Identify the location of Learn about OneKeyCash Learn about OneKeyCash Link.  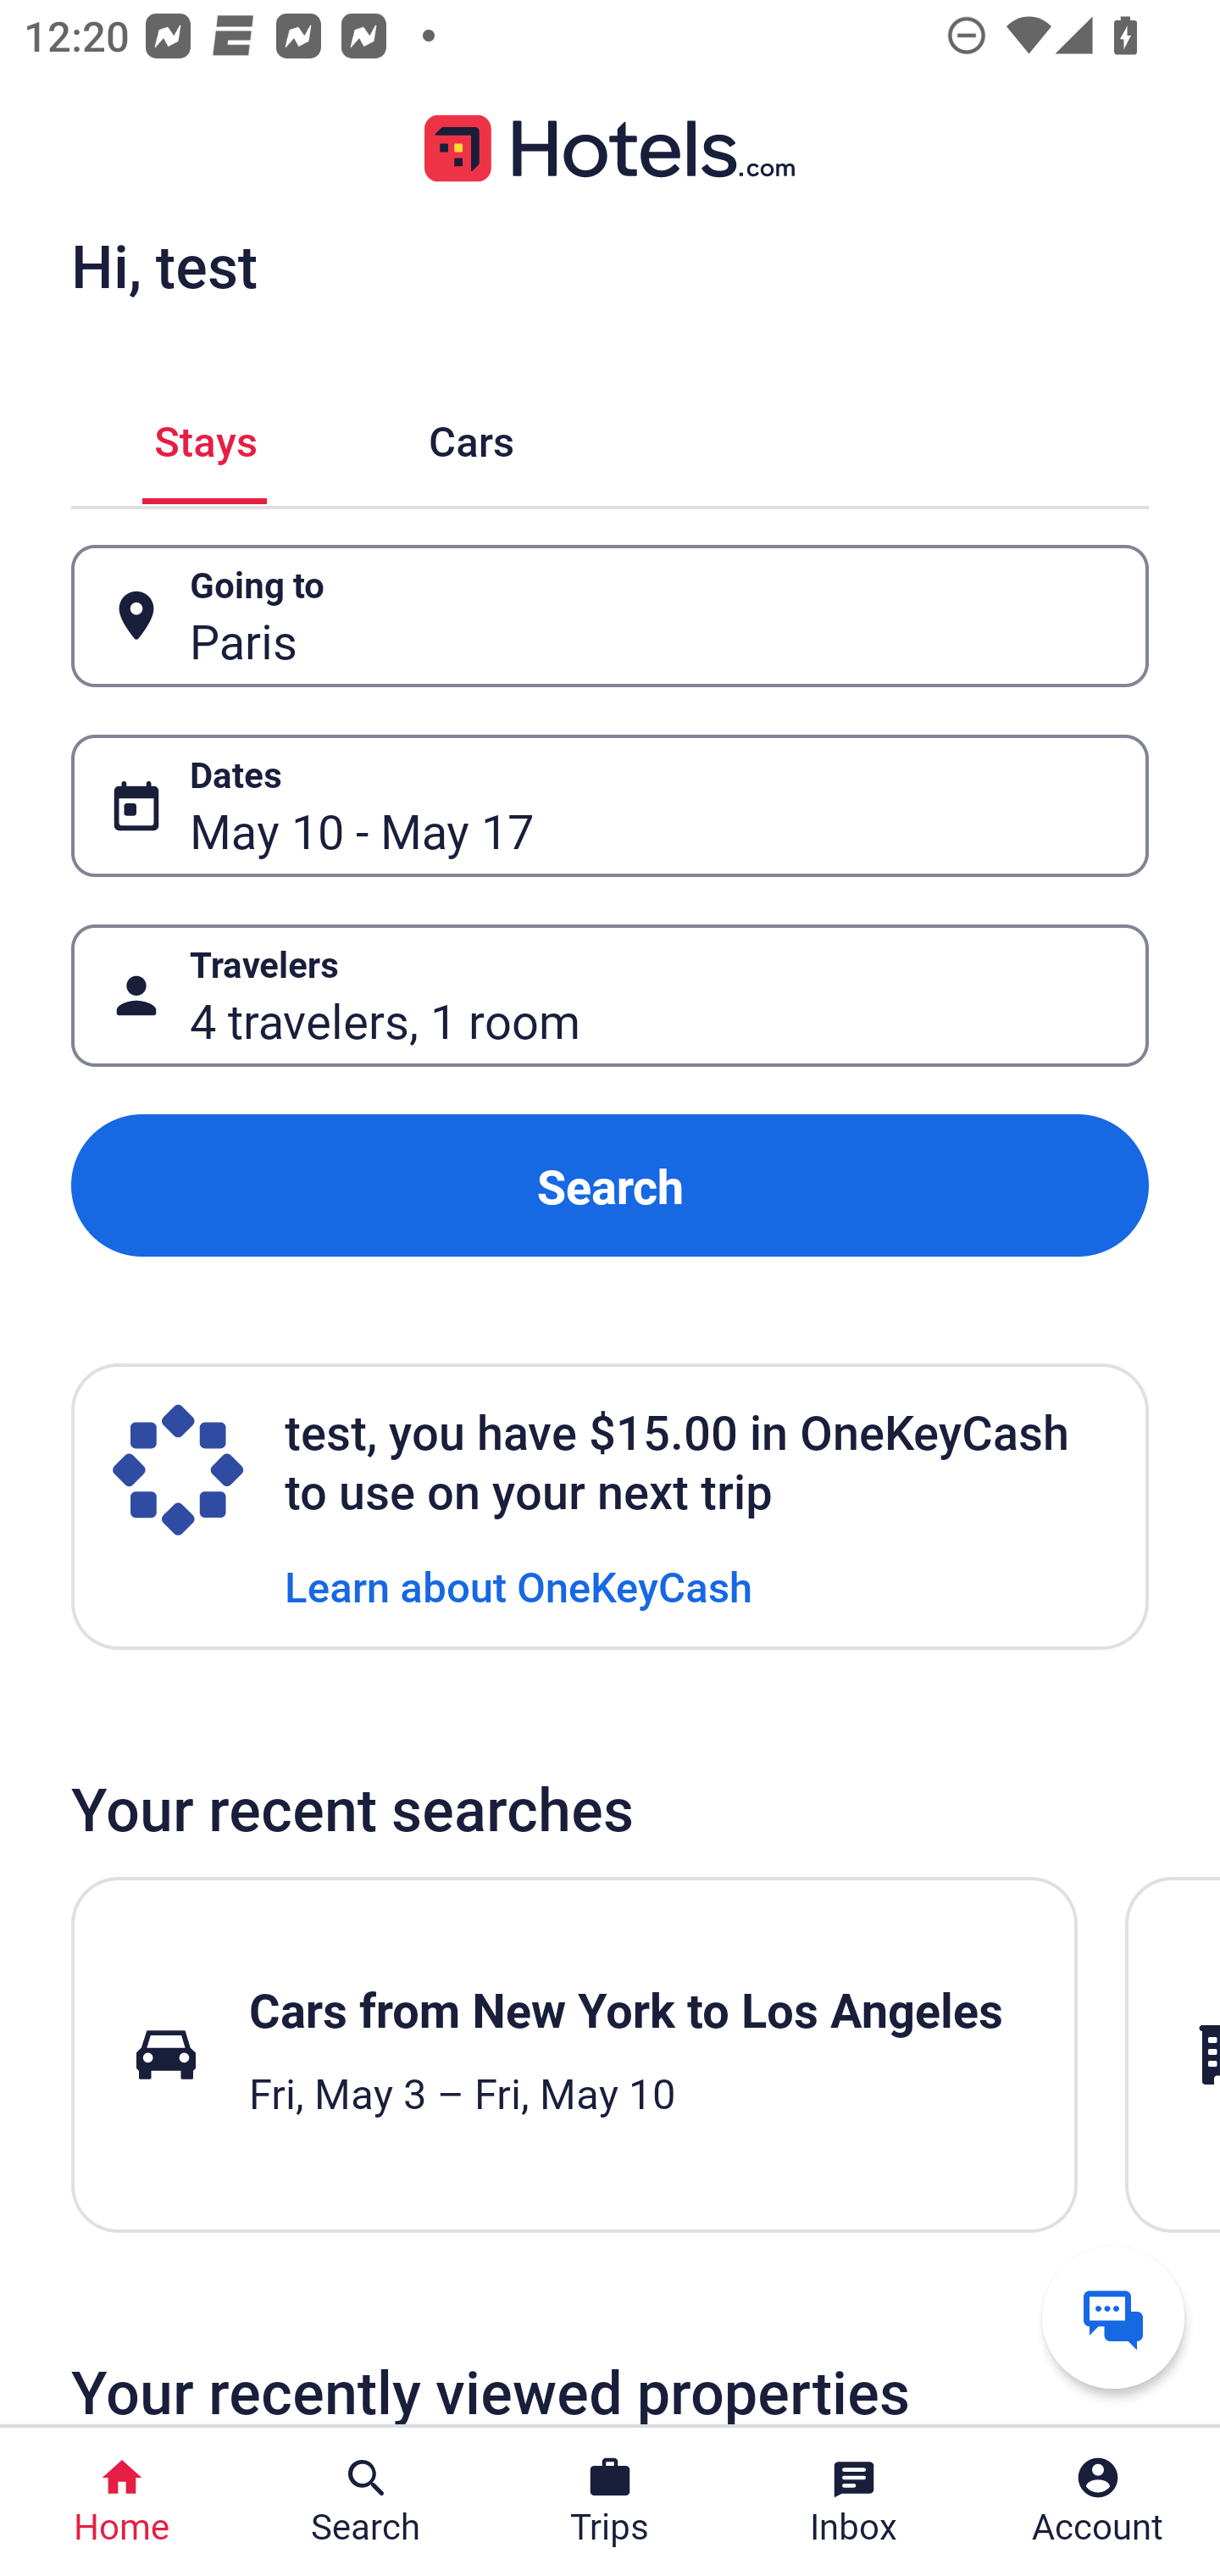
(518, 1585).